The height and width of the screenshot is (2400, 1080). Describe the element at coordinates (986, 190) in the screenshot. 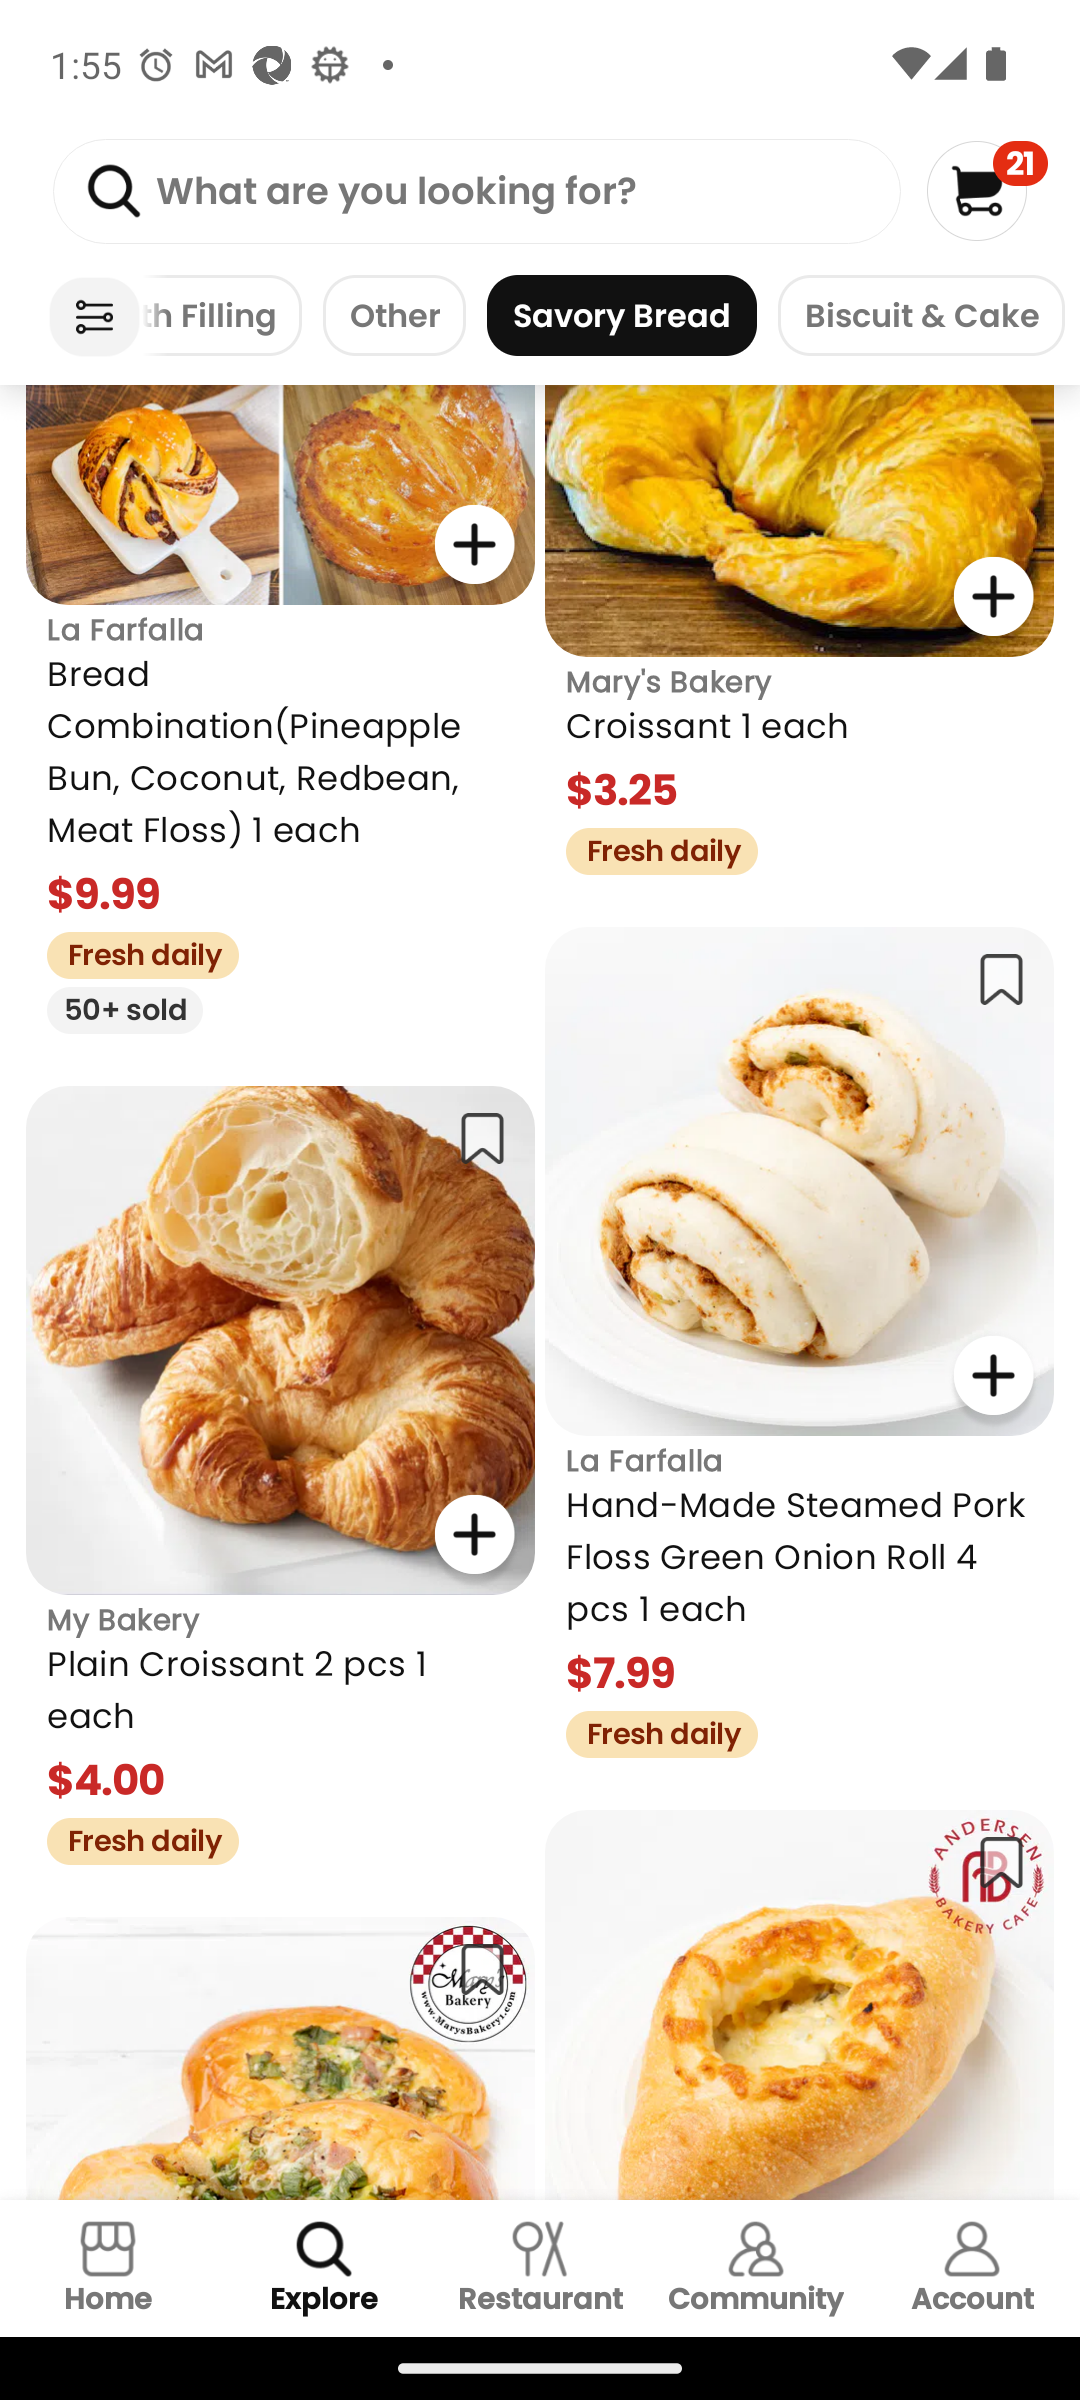

I see `21` at that location.